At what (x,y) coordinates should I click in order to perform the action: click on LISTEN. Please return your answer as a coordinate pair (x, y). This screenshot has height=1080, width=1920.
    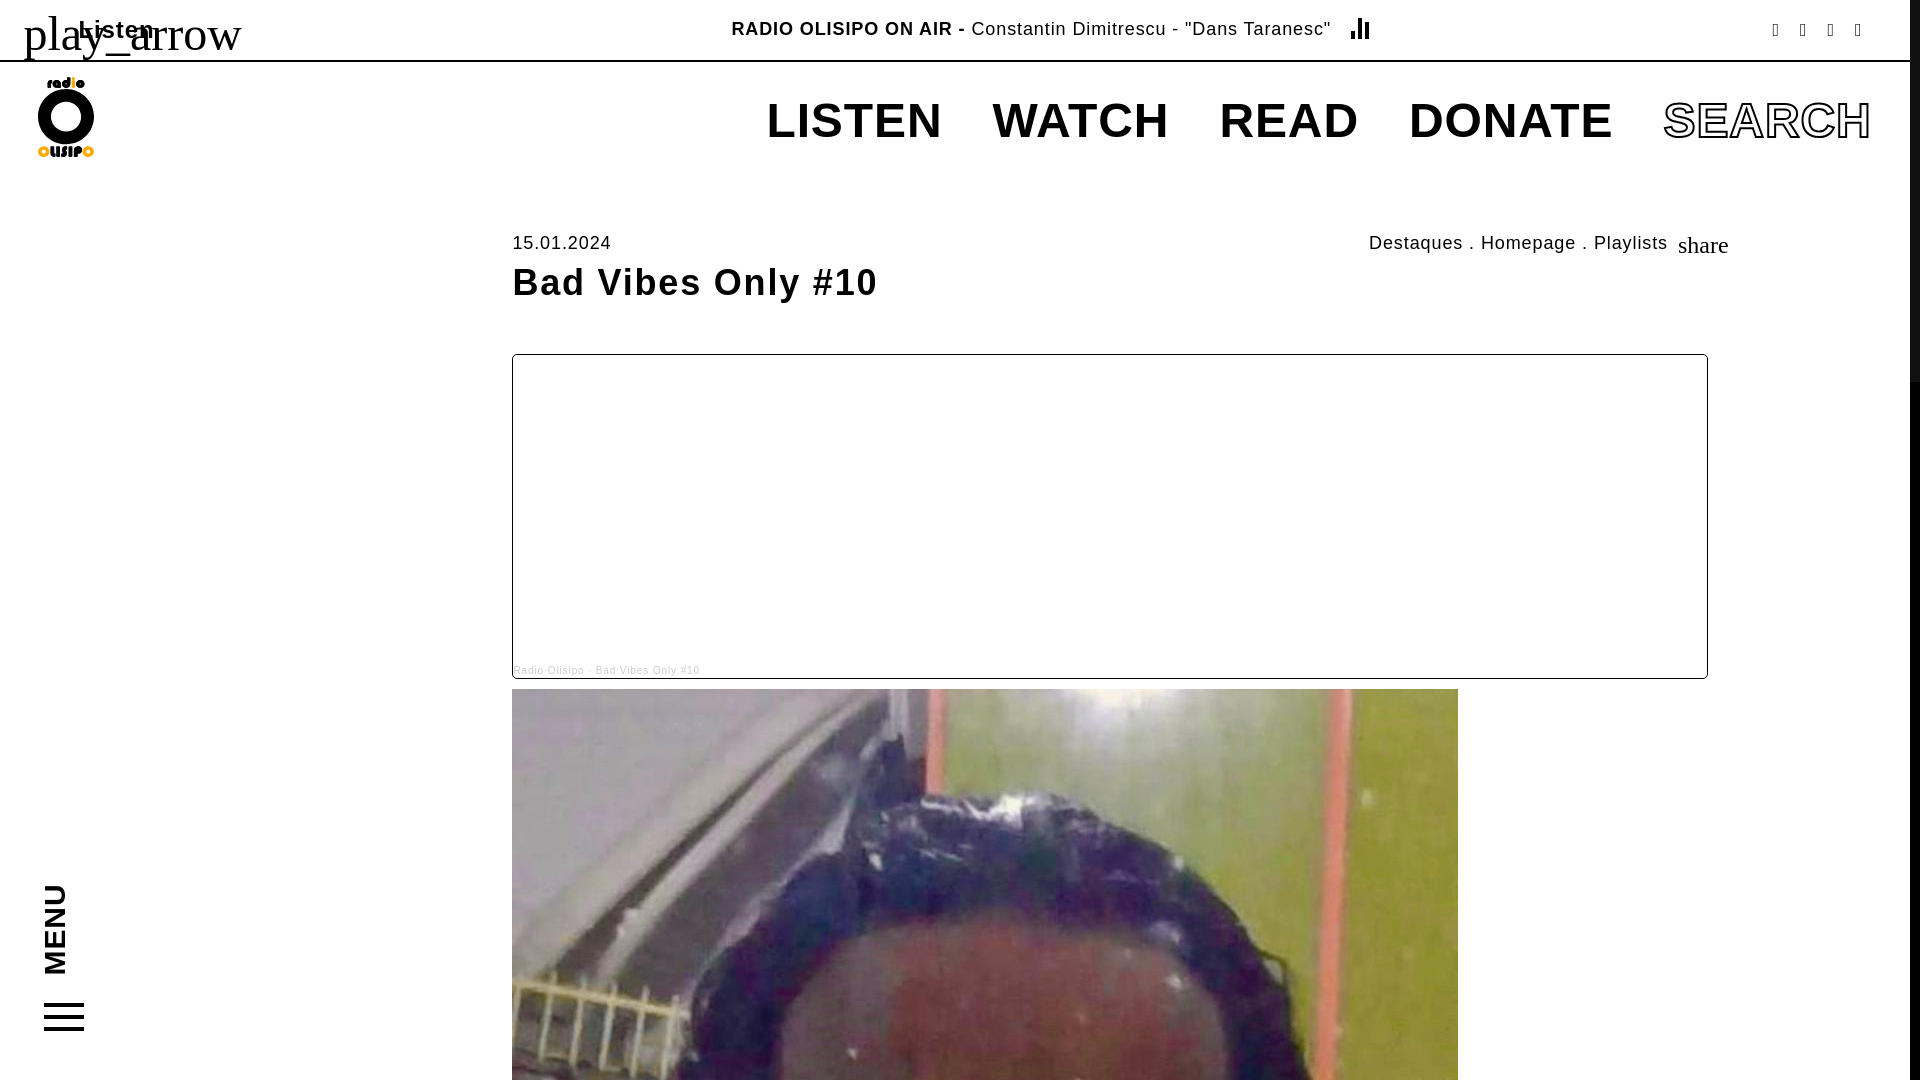
    Looking at the image, I should click on (854, 120).